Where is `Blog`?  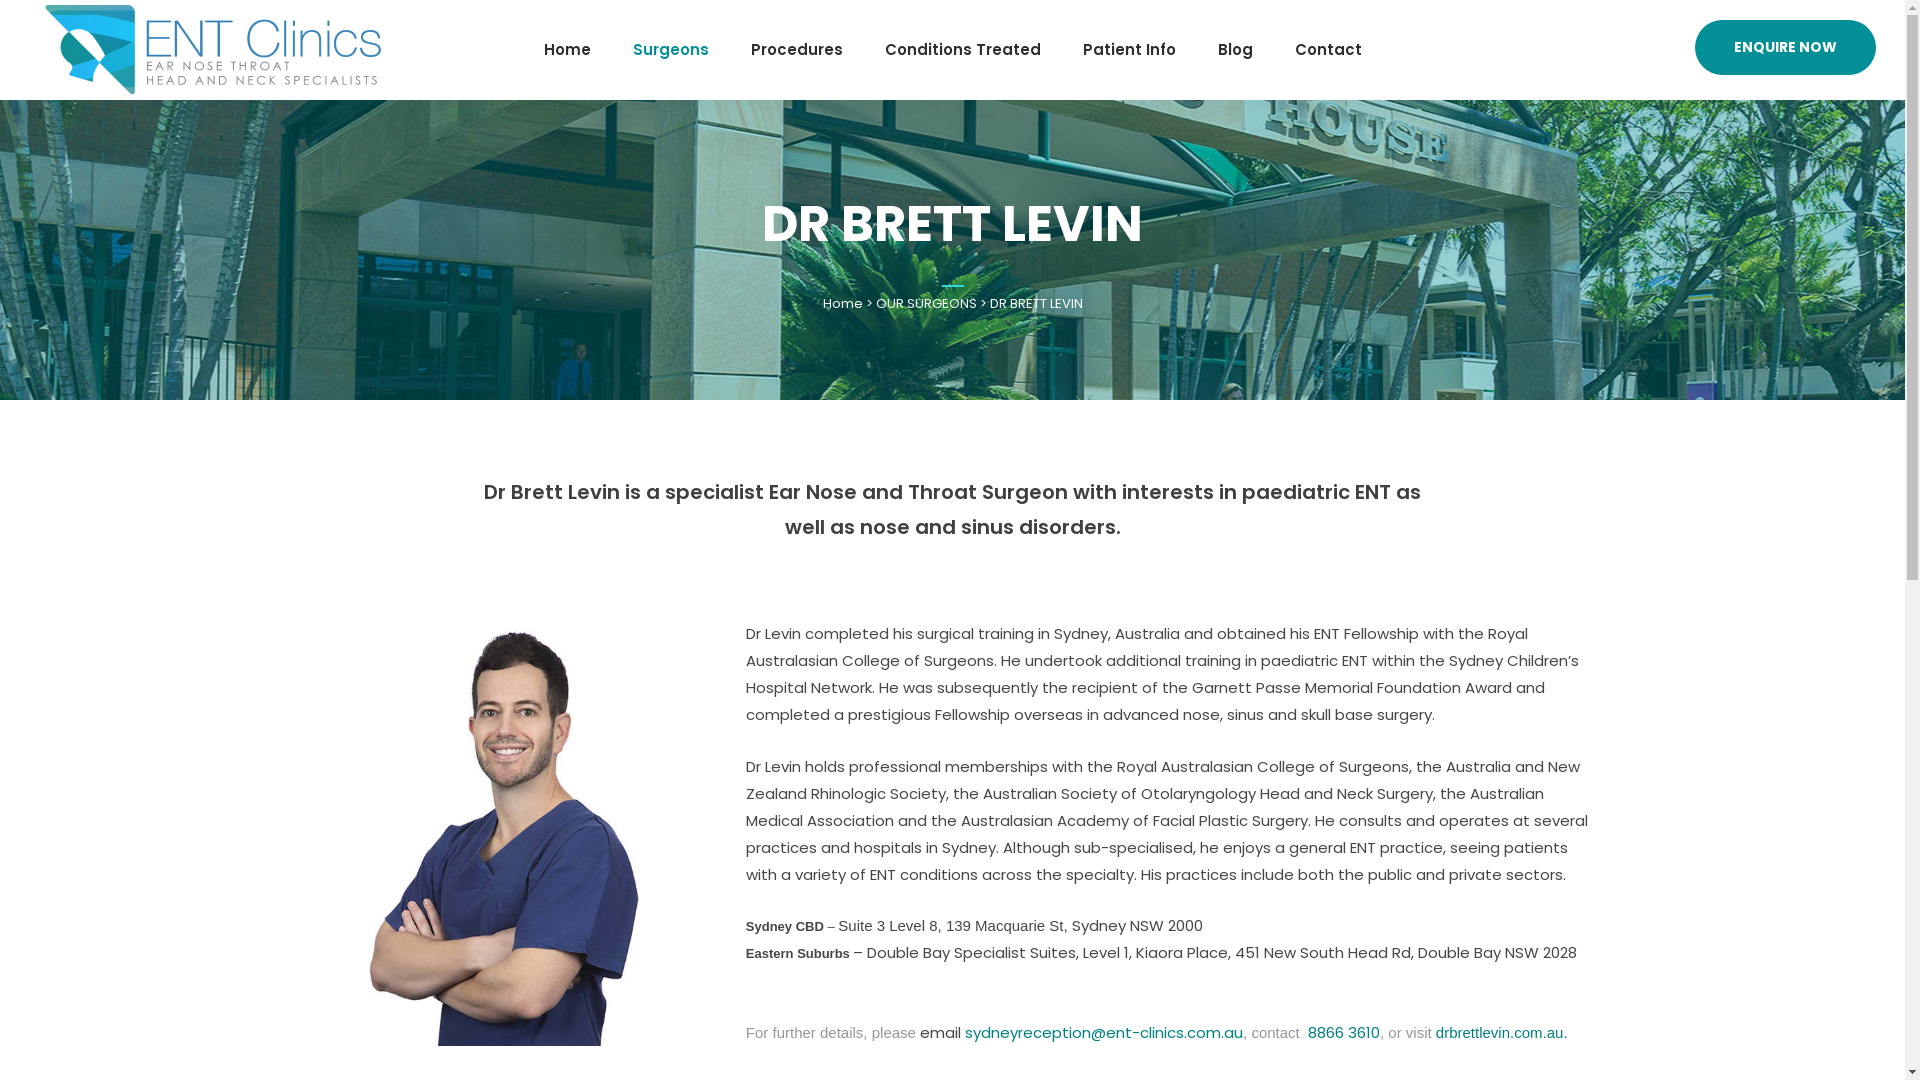
Blog is located at coordinates (1234, 50).